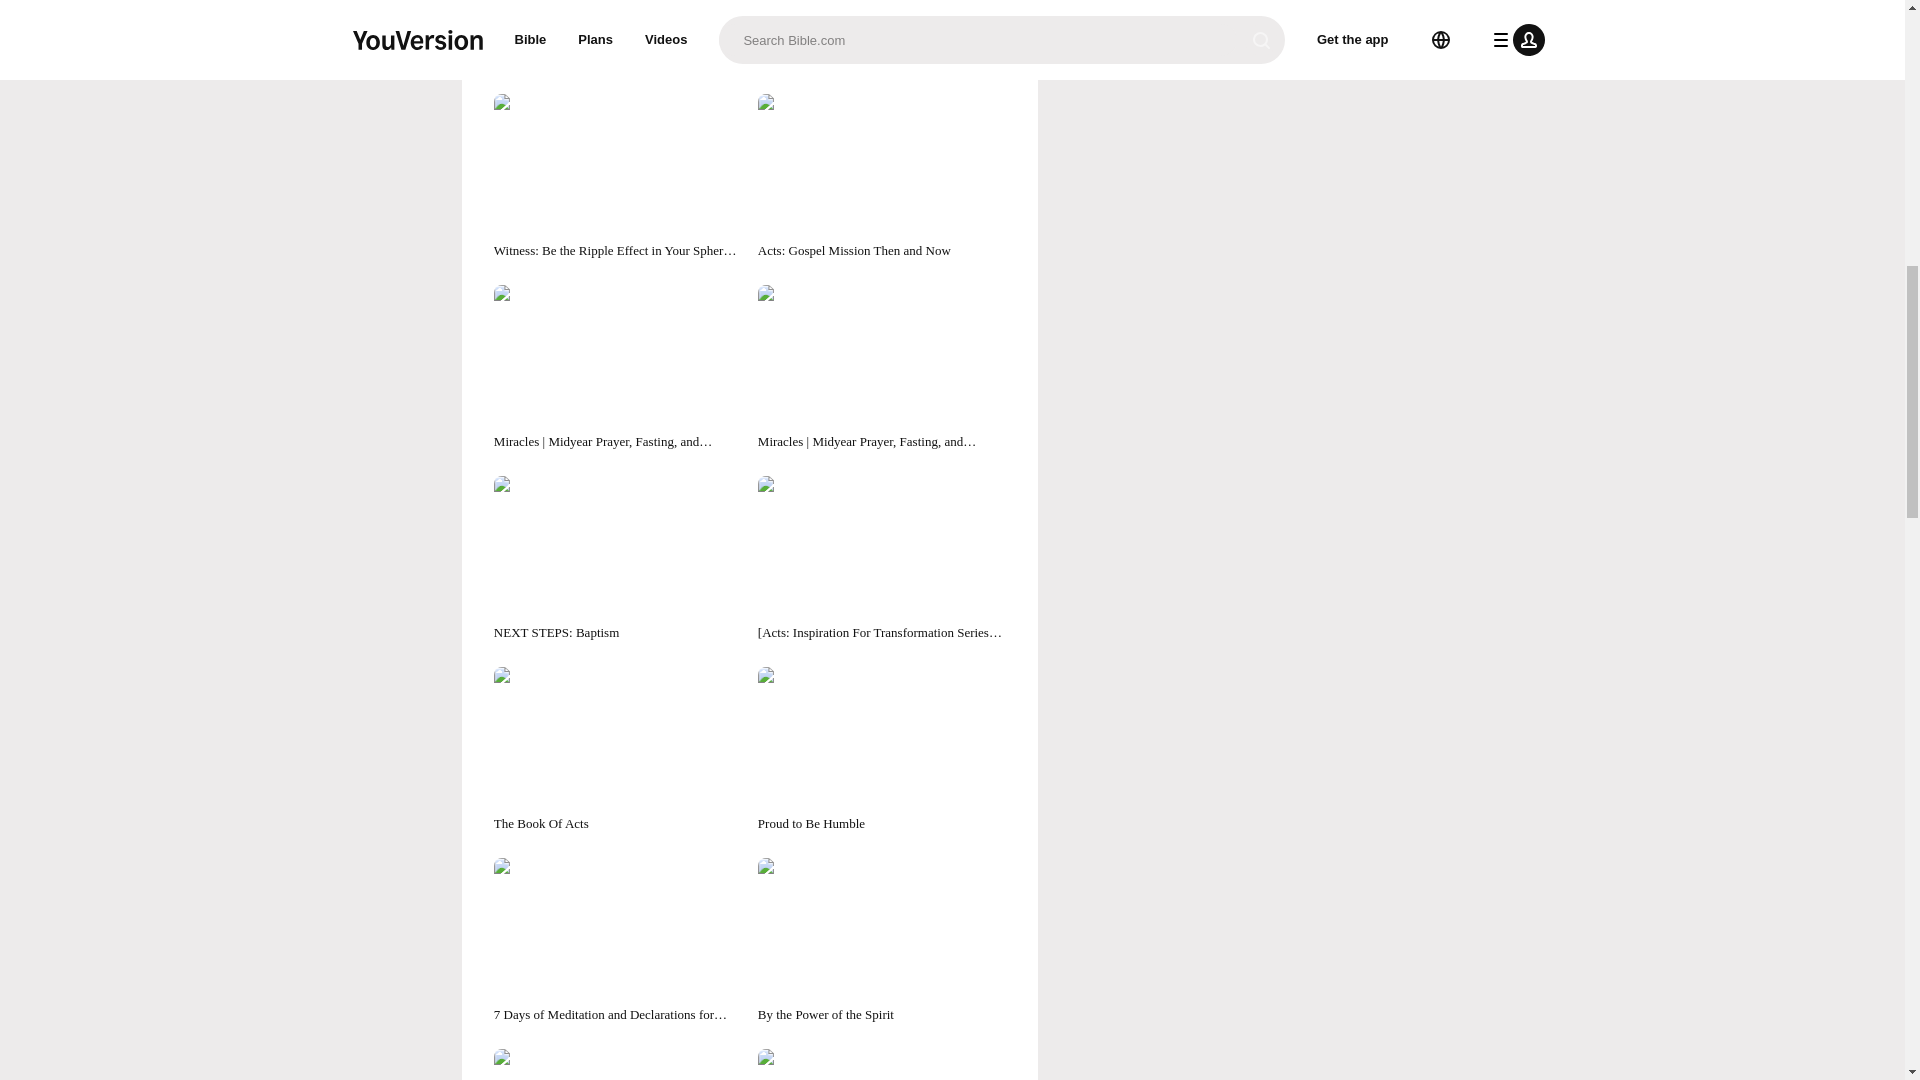 The height and width of the screenshot is (1080, 1920). What do you see at coordinates (882, 177) in the screenshot?
I see `Acts: Gospel Mission Then and Now` at bounding box center [882, 177].